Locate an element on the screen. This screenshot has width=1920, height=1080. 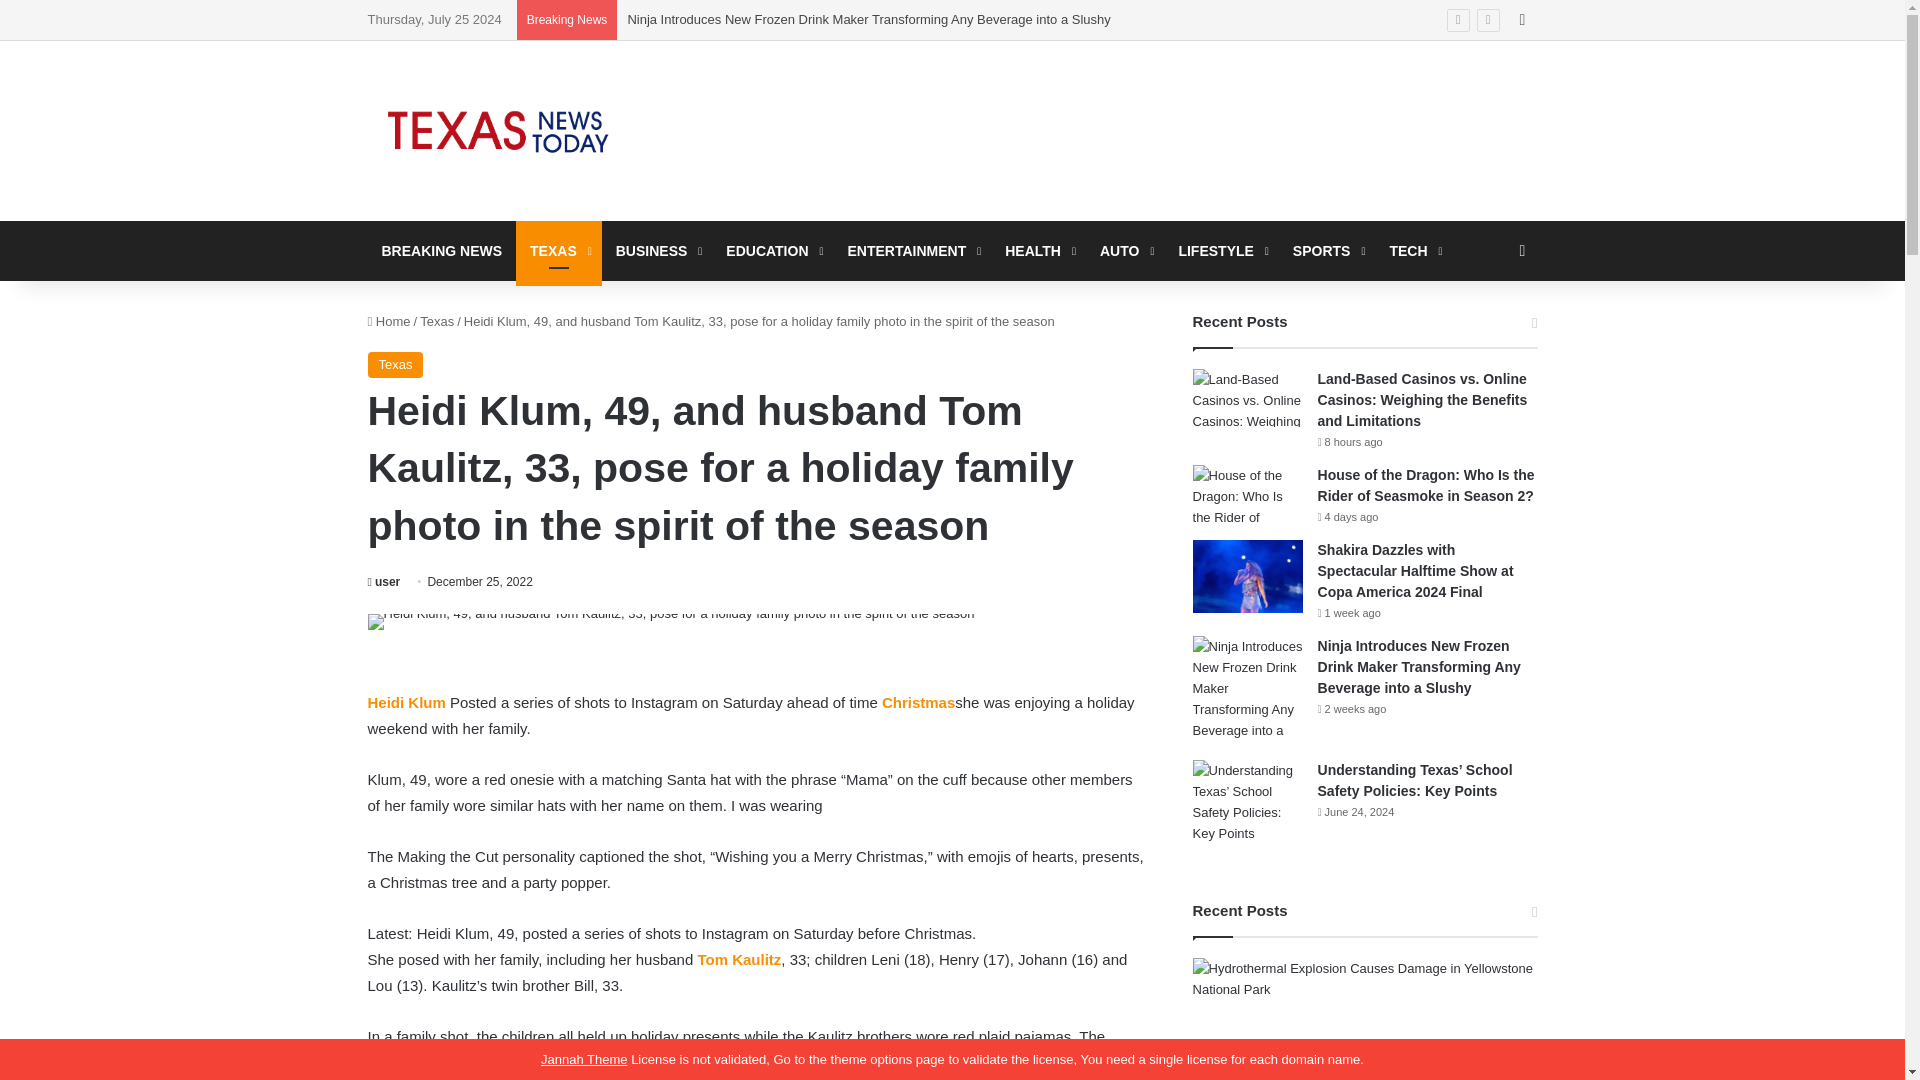
Texasnewstoday.com is located at coordinates (498, 131).